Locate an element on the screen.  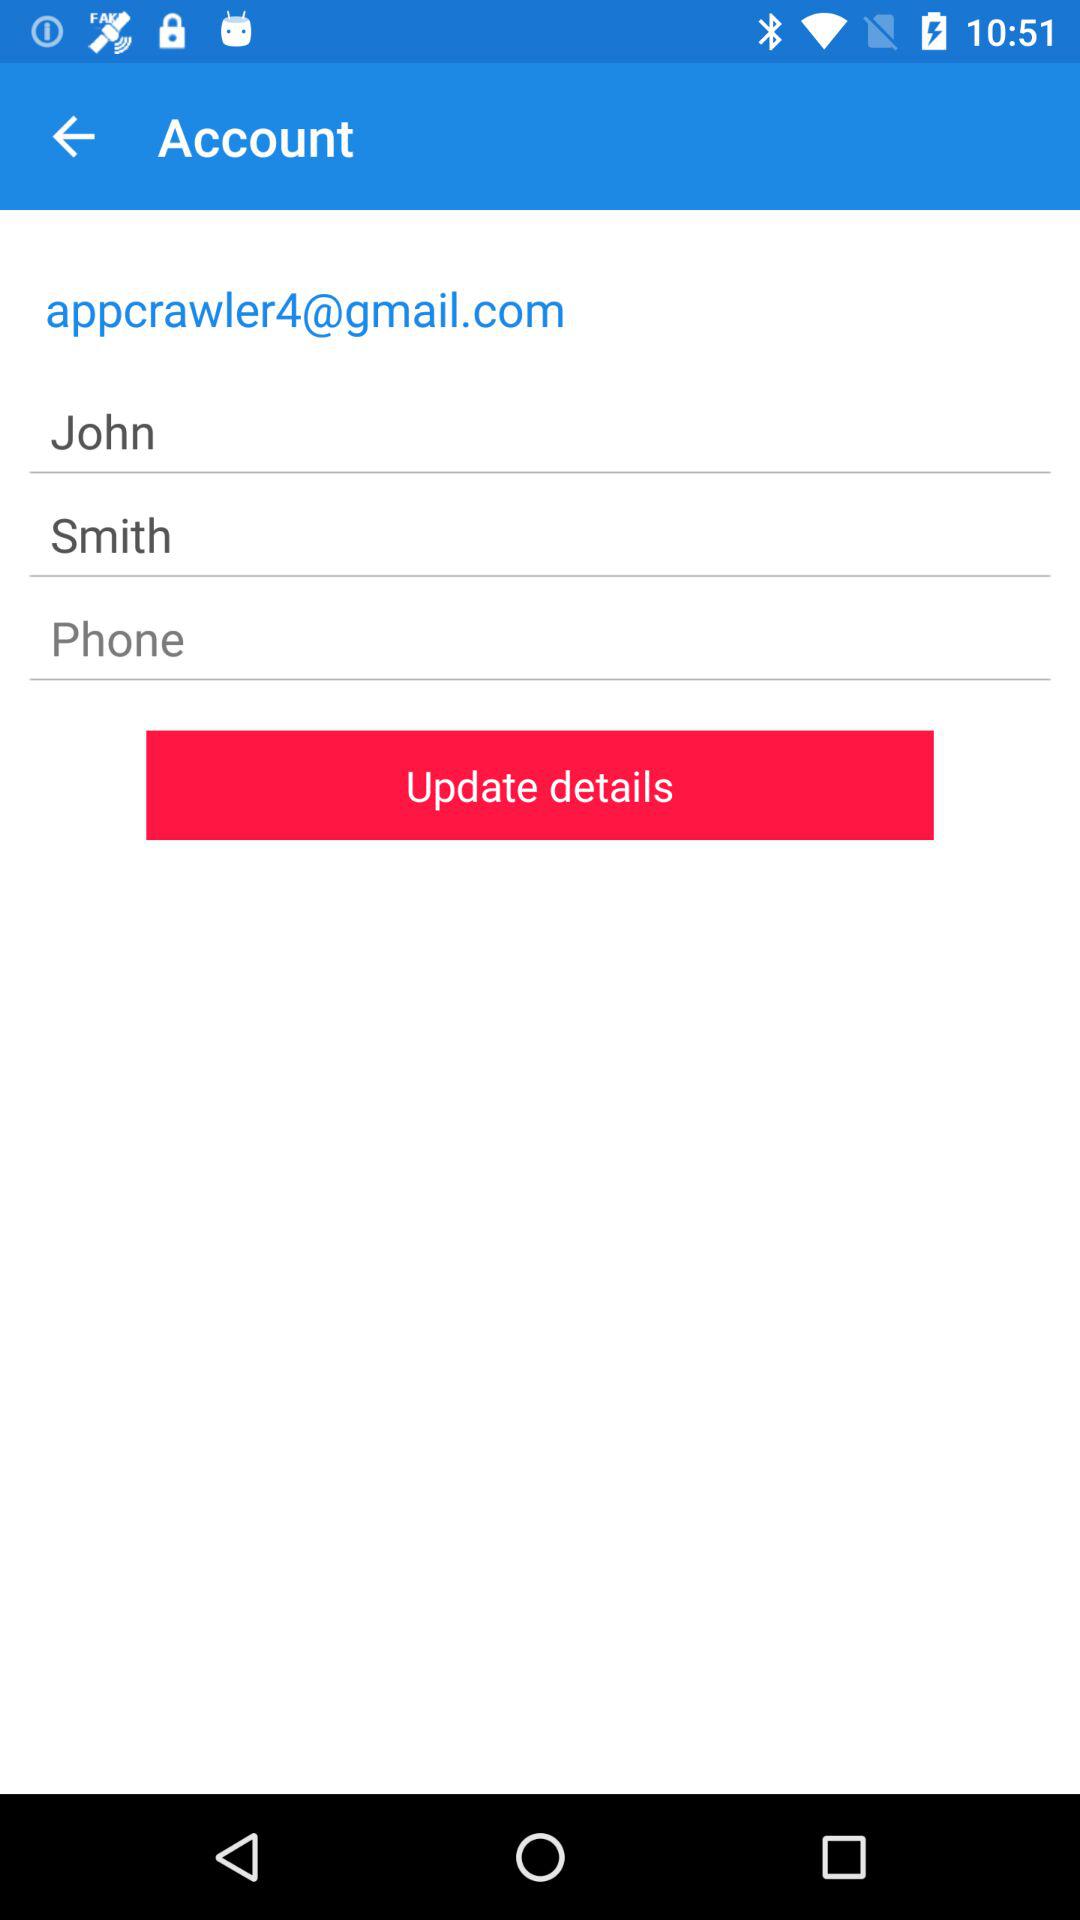
flip until the appcrawler4@gmail.com icon is located at coordinates (540, 308).